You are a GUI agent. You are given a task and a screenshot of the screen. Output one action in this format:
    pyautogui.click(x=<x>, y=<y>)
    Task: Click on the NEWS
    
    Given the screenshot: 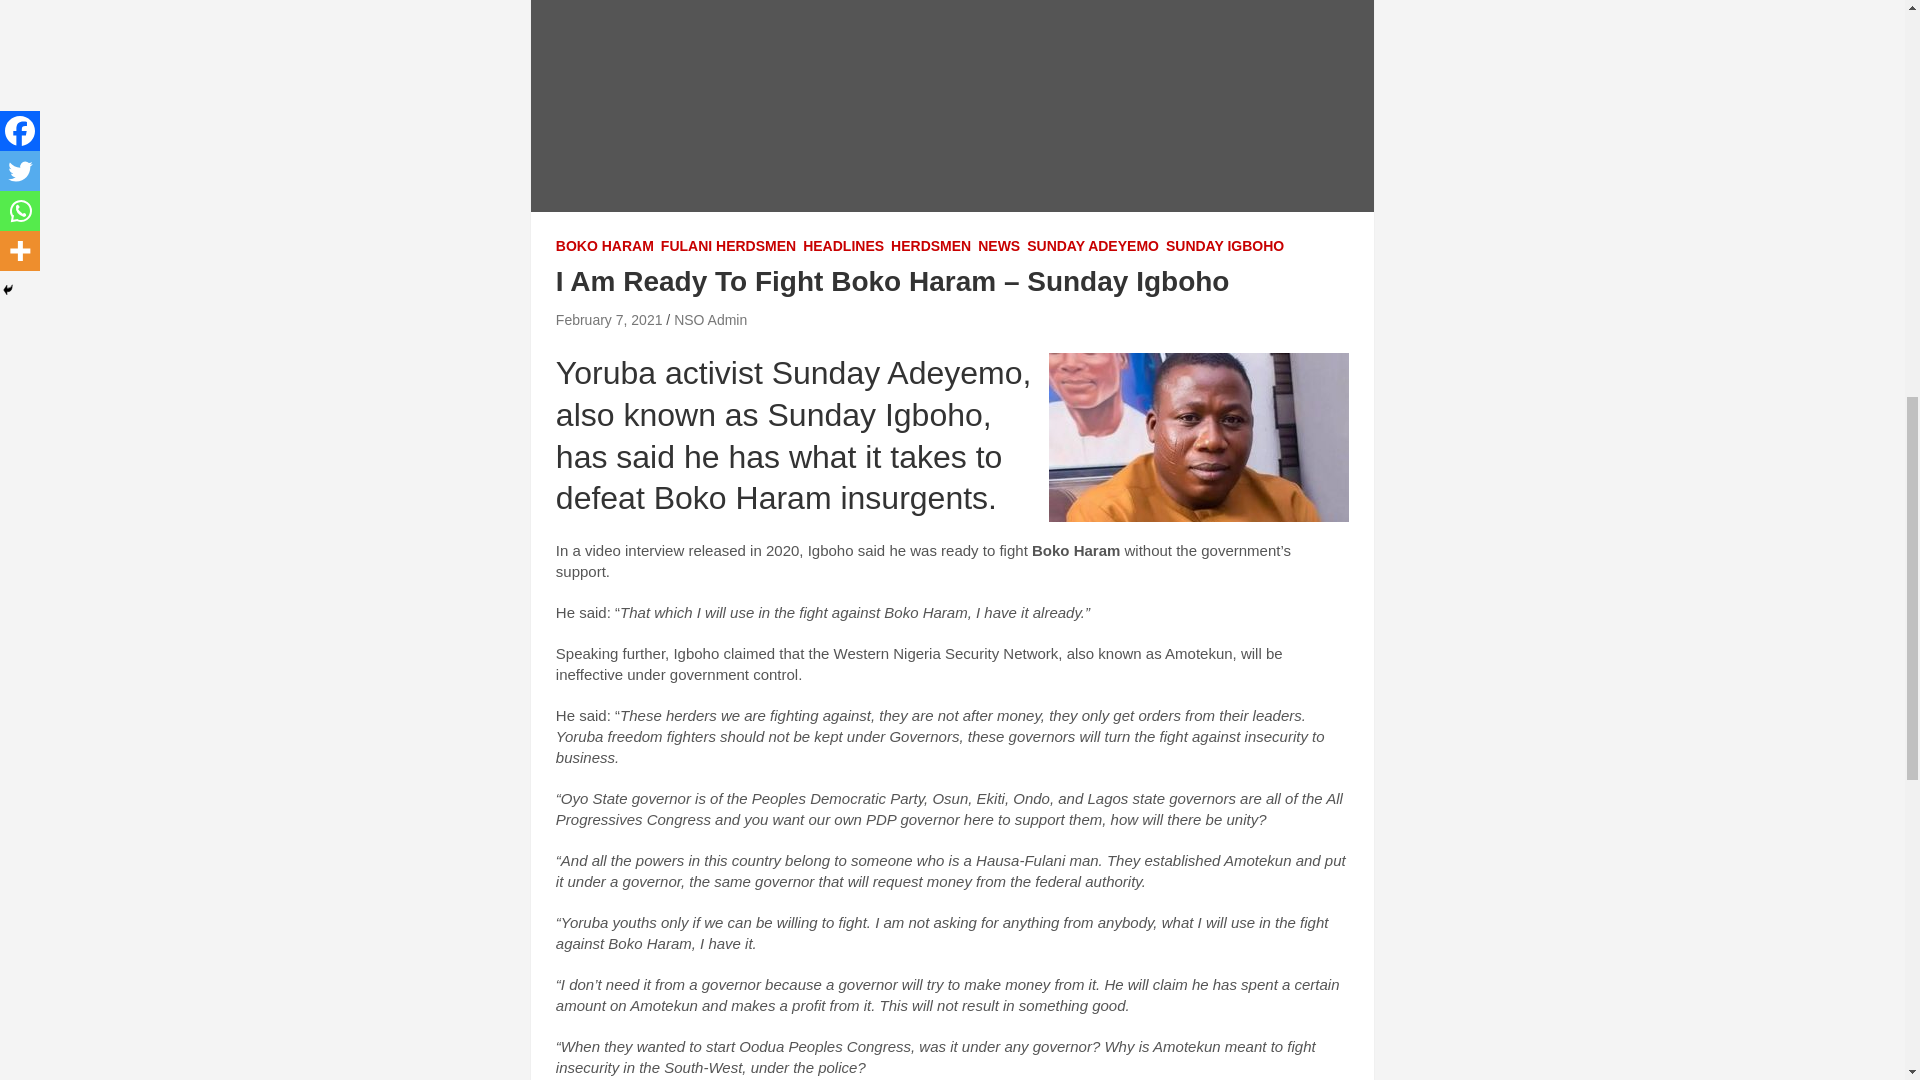 What is the action you would take?
    pyautogui.click(x=998, y=246)
    